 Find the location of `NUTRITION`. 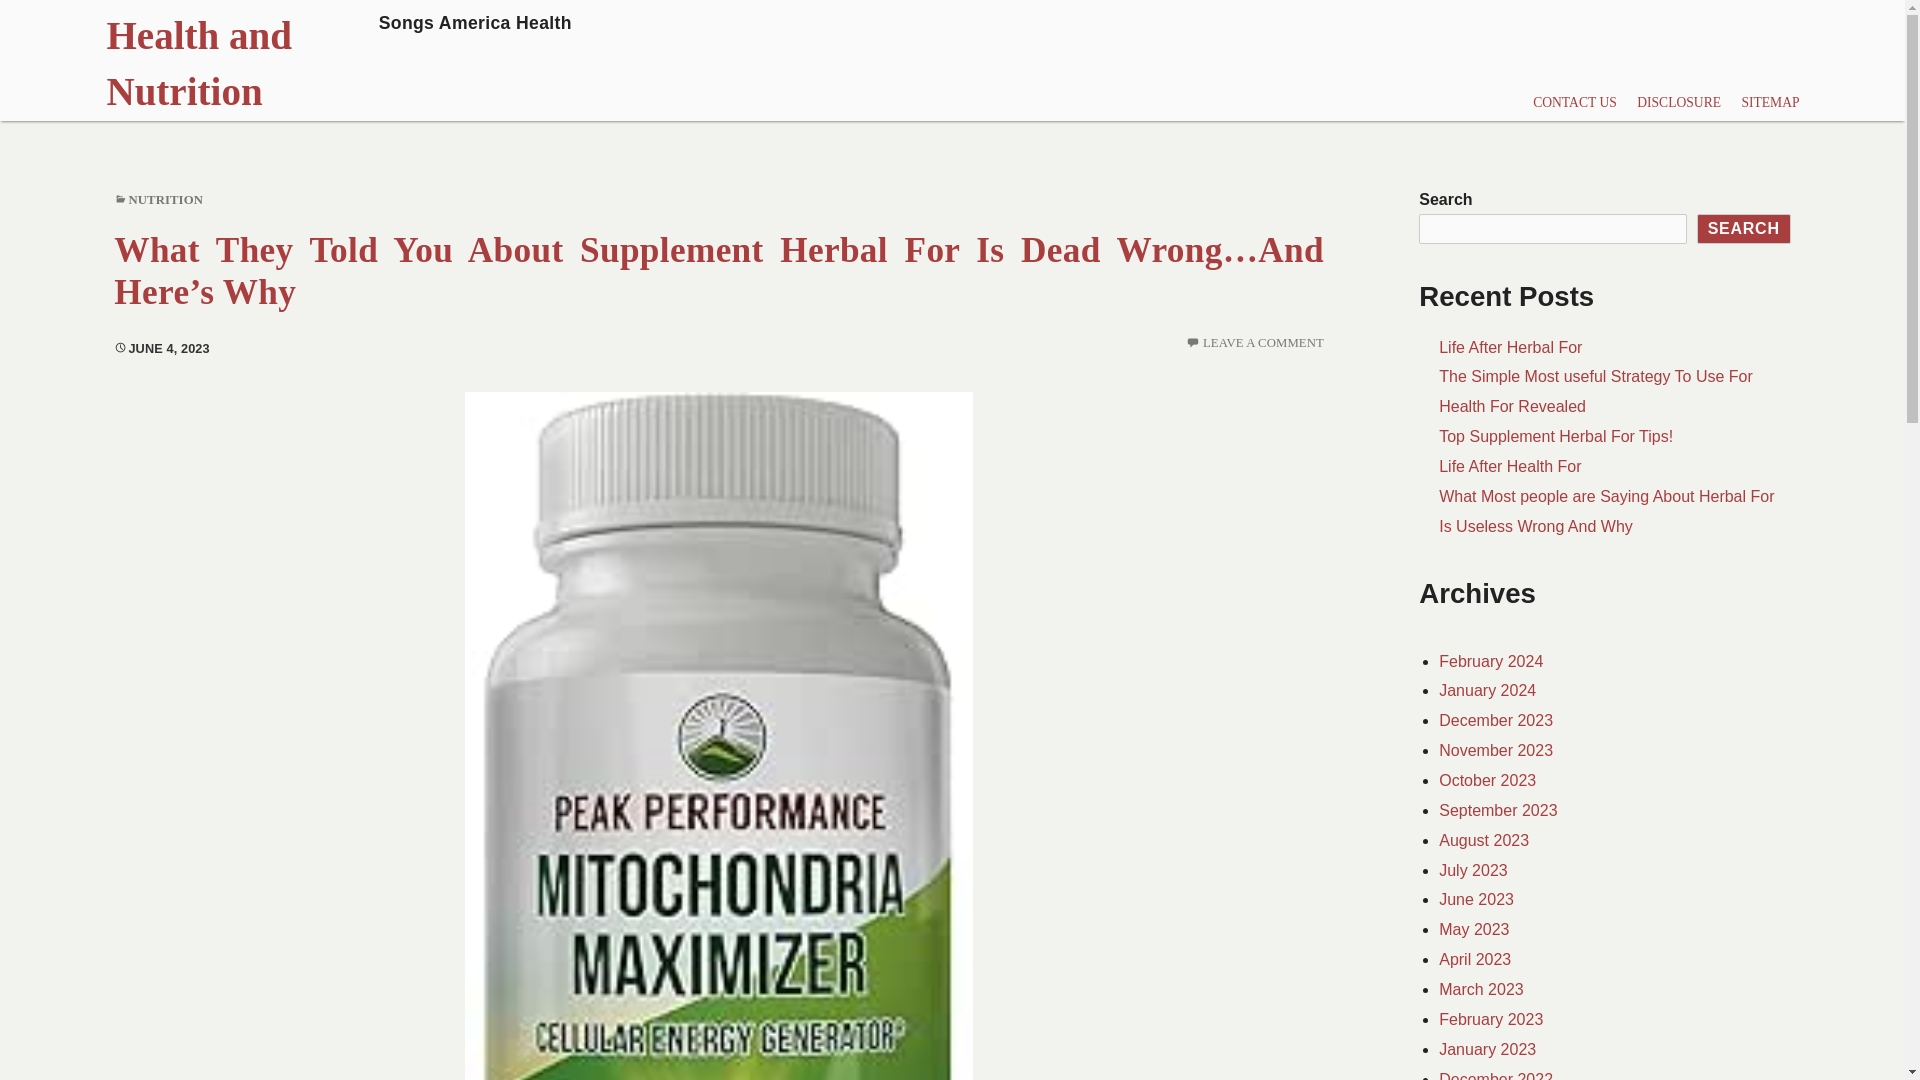

NUTRITION is located at coordinates (166, 200).